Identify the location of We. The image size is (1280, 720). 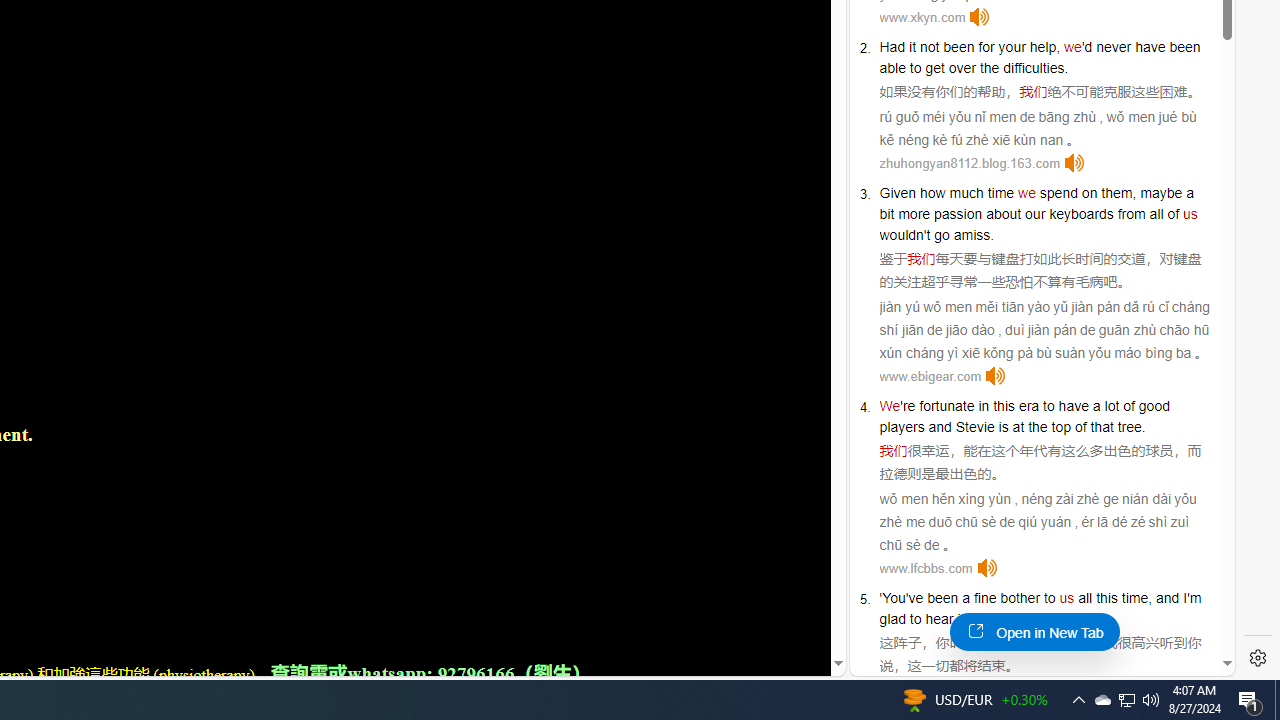
(890, 406).